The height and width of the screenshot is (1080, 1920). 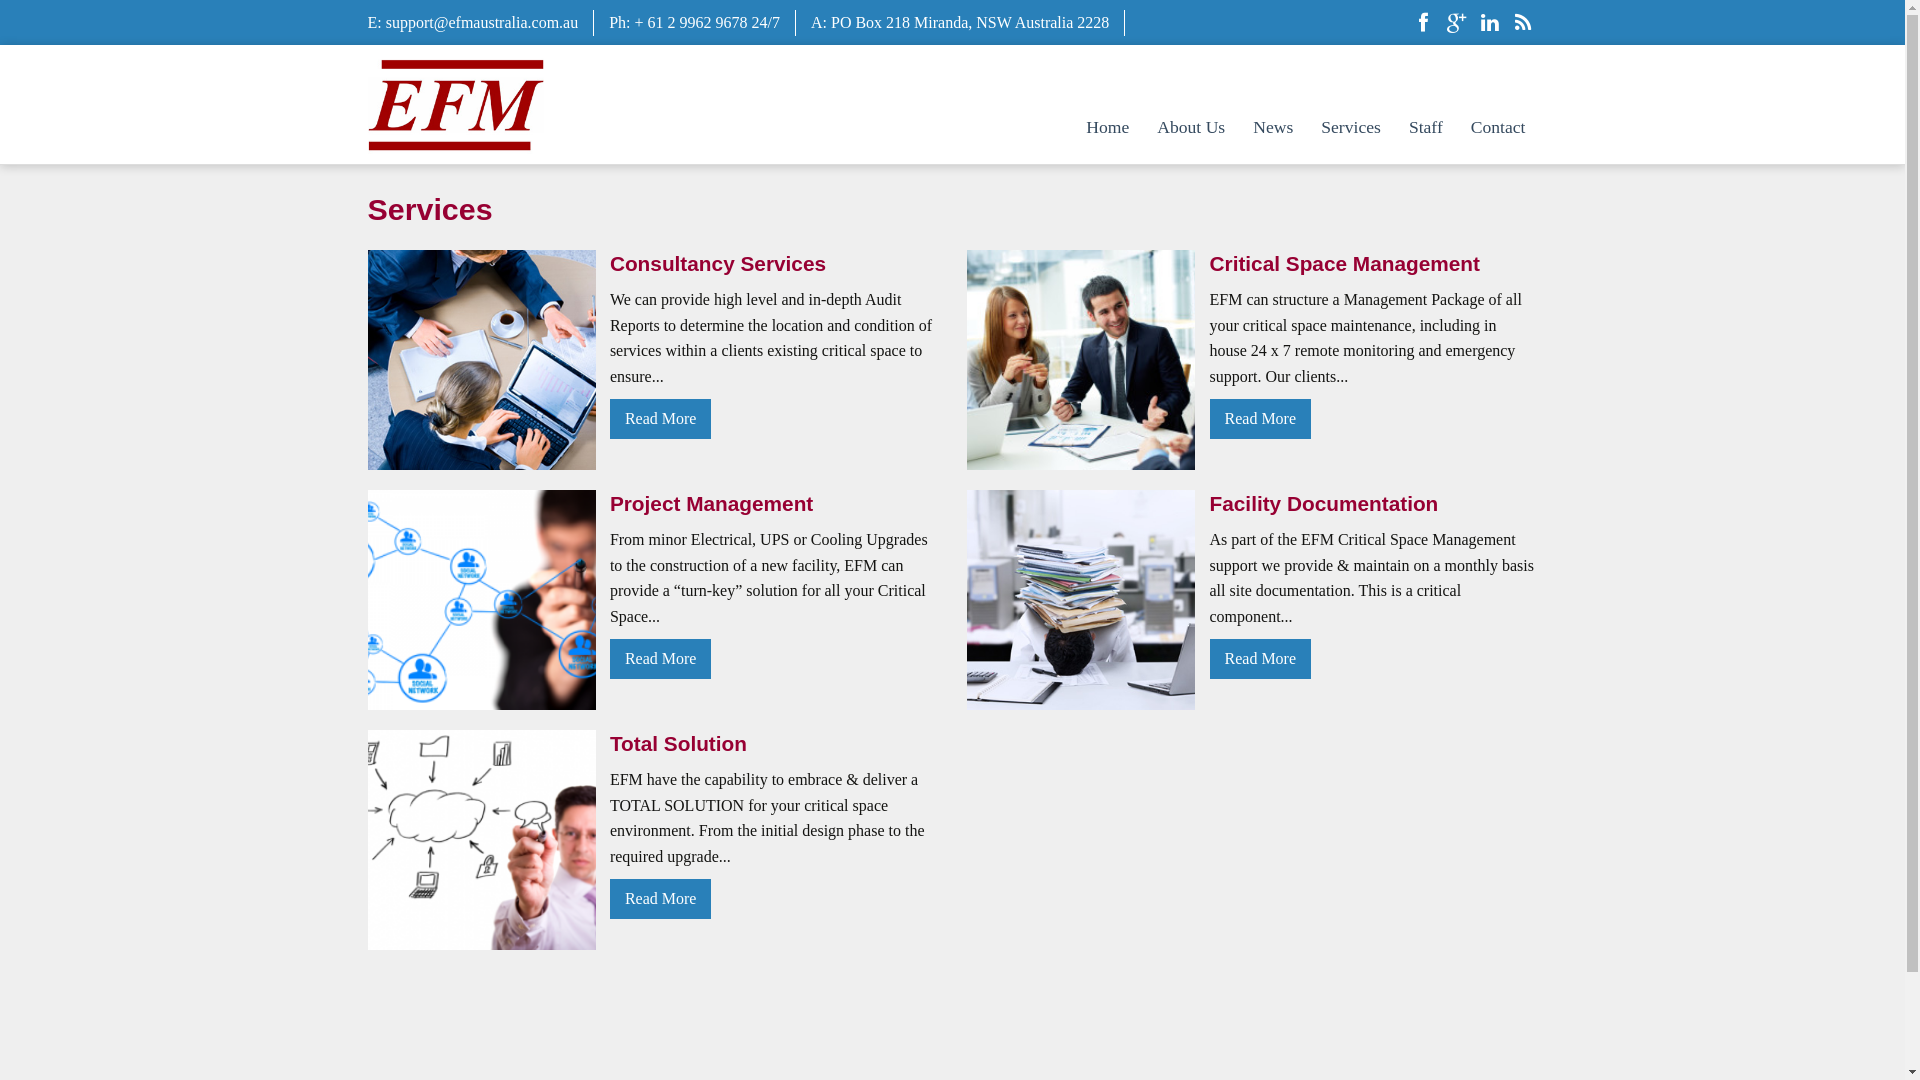 I want to click on Services, so click(x=1351, y=128).